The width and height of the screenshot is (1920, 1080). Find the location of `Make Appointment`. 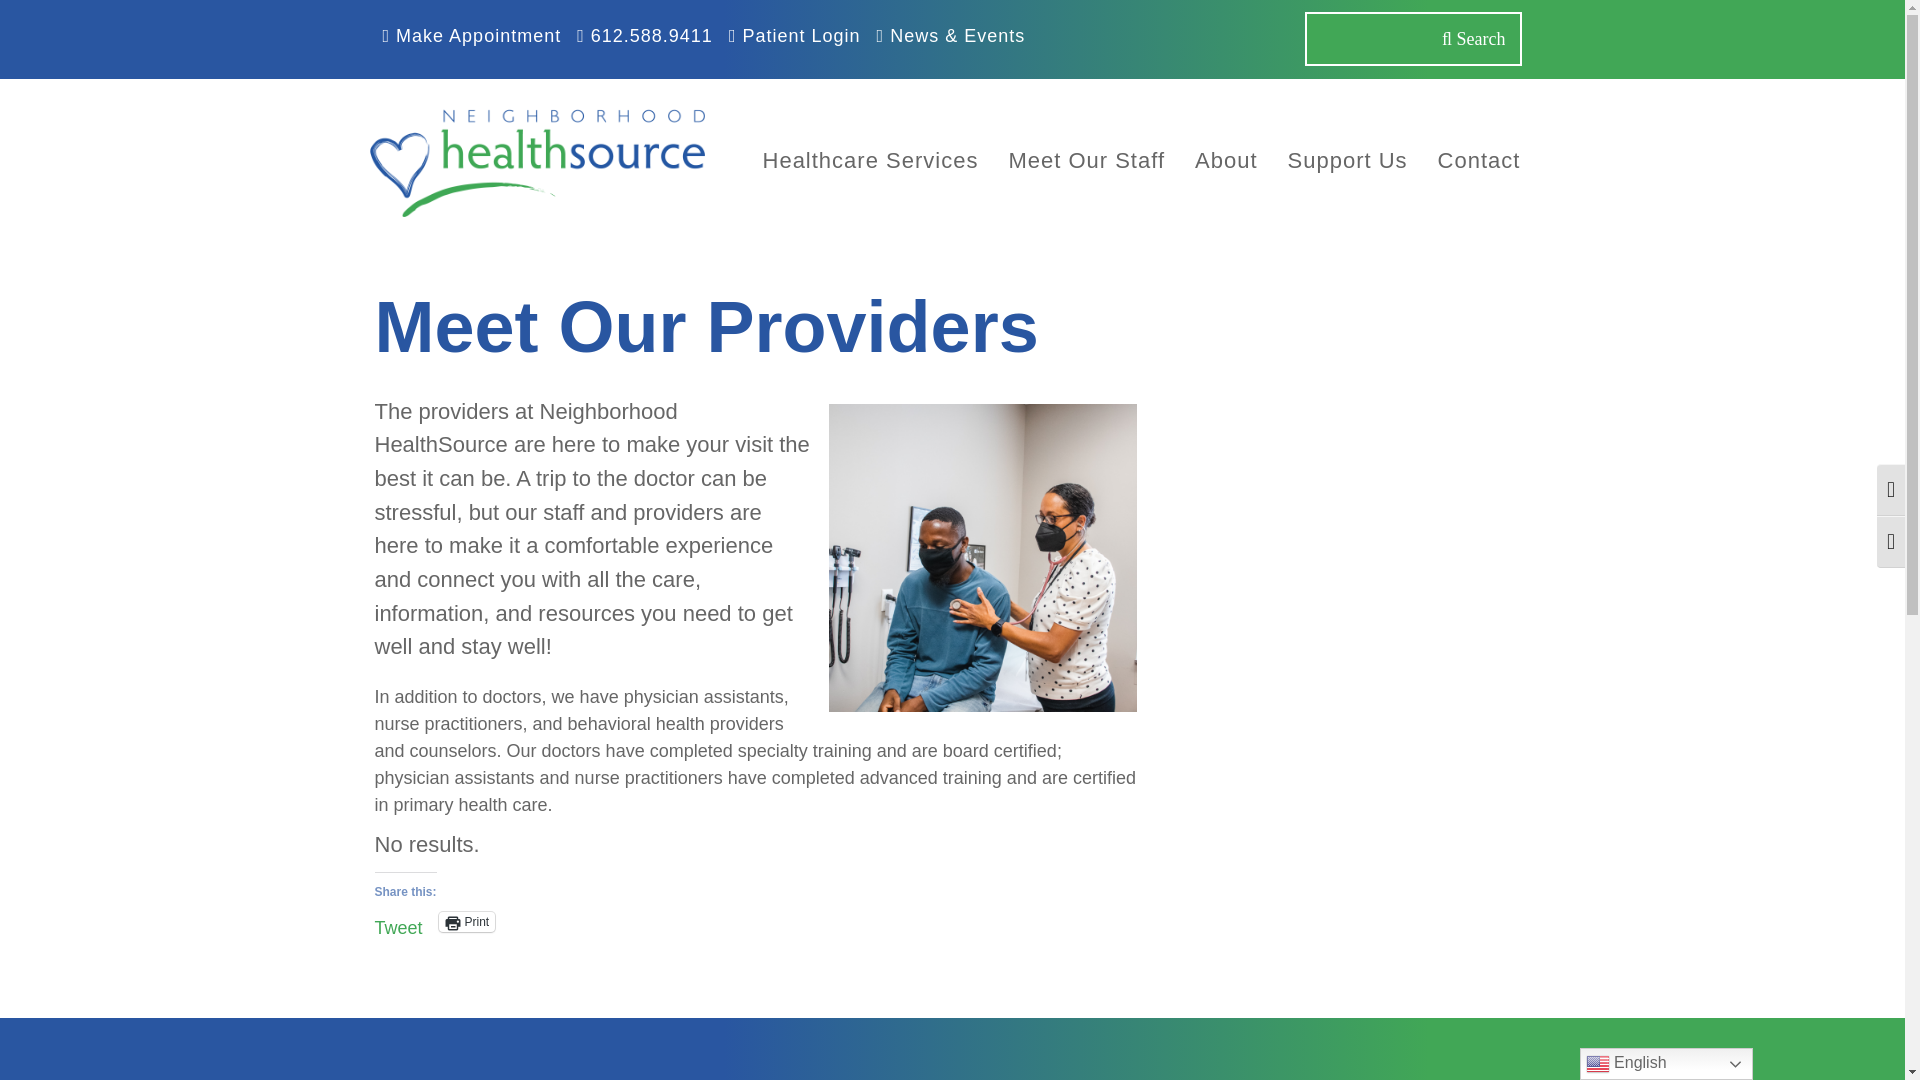

Make Appointment is located at coordinates (471, 36).